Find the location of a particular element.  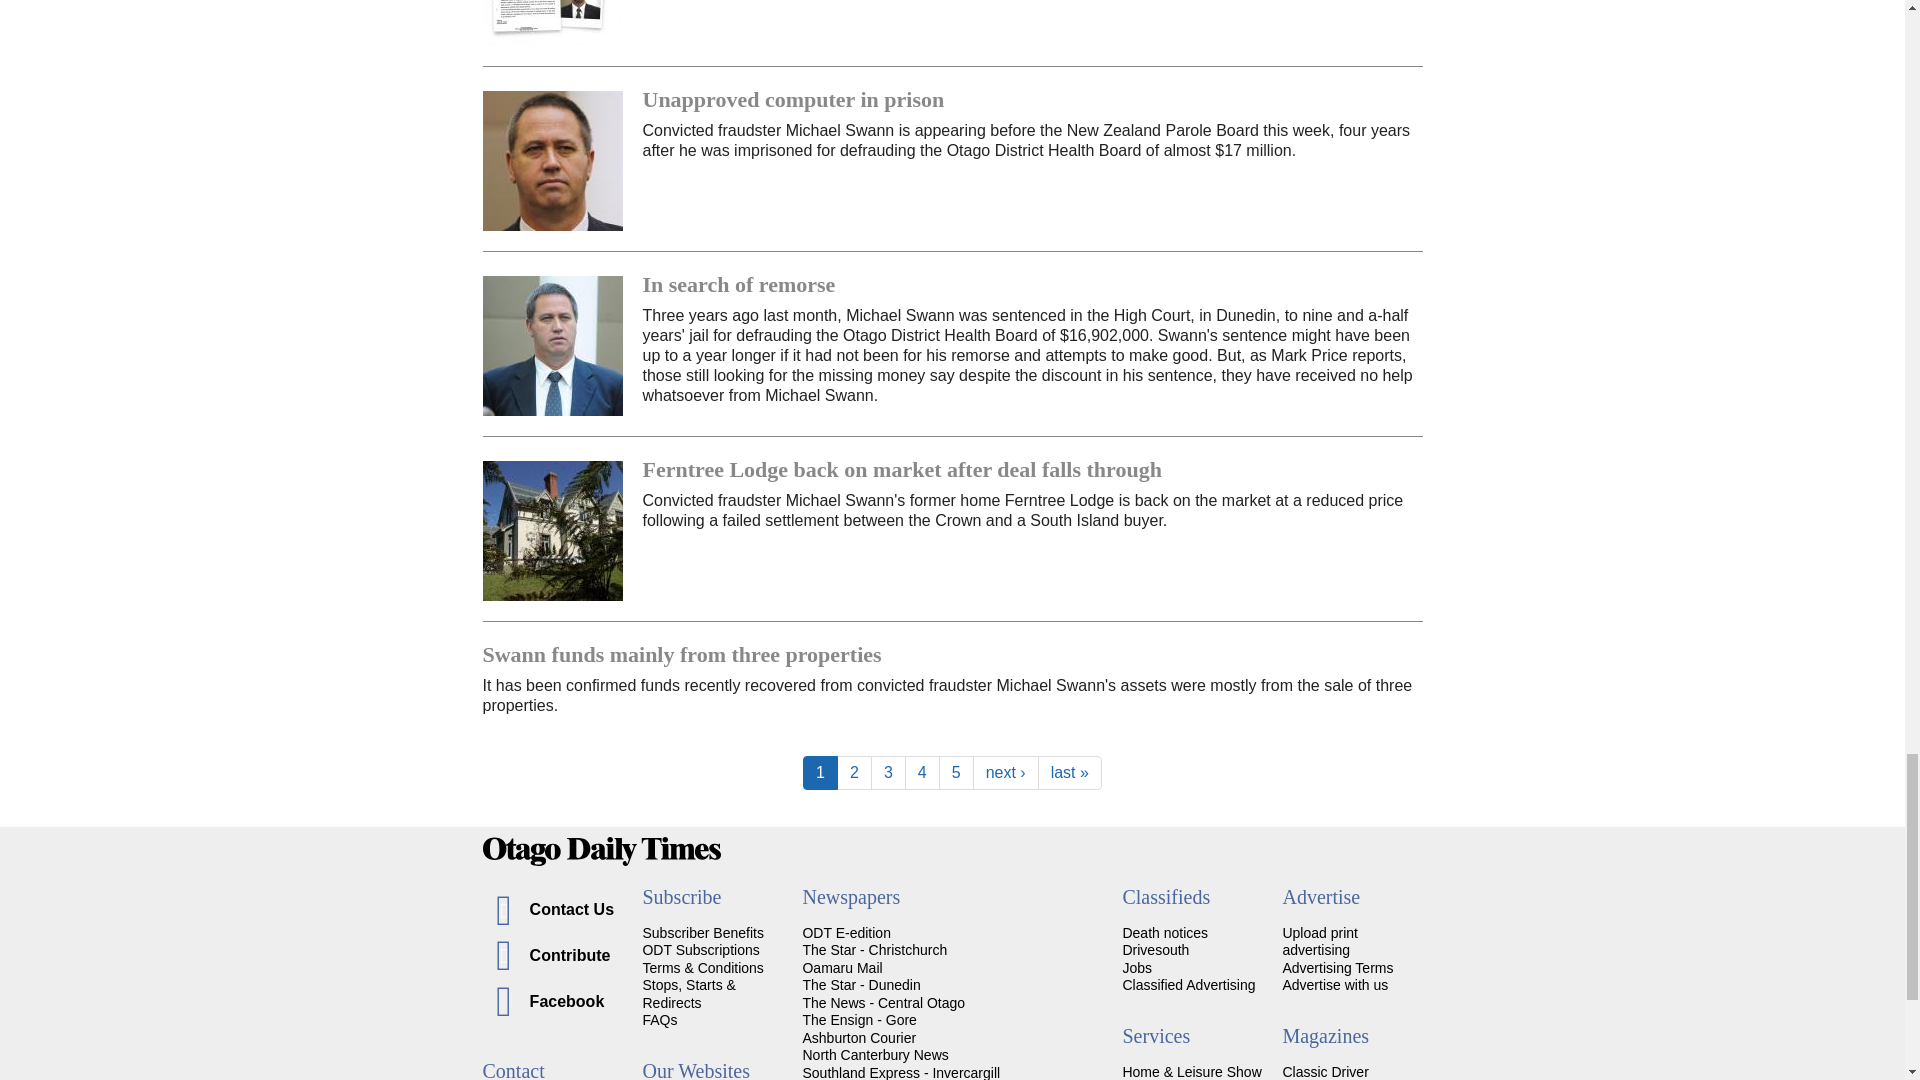

Go to page 4 is located at coordinates (922, 772).